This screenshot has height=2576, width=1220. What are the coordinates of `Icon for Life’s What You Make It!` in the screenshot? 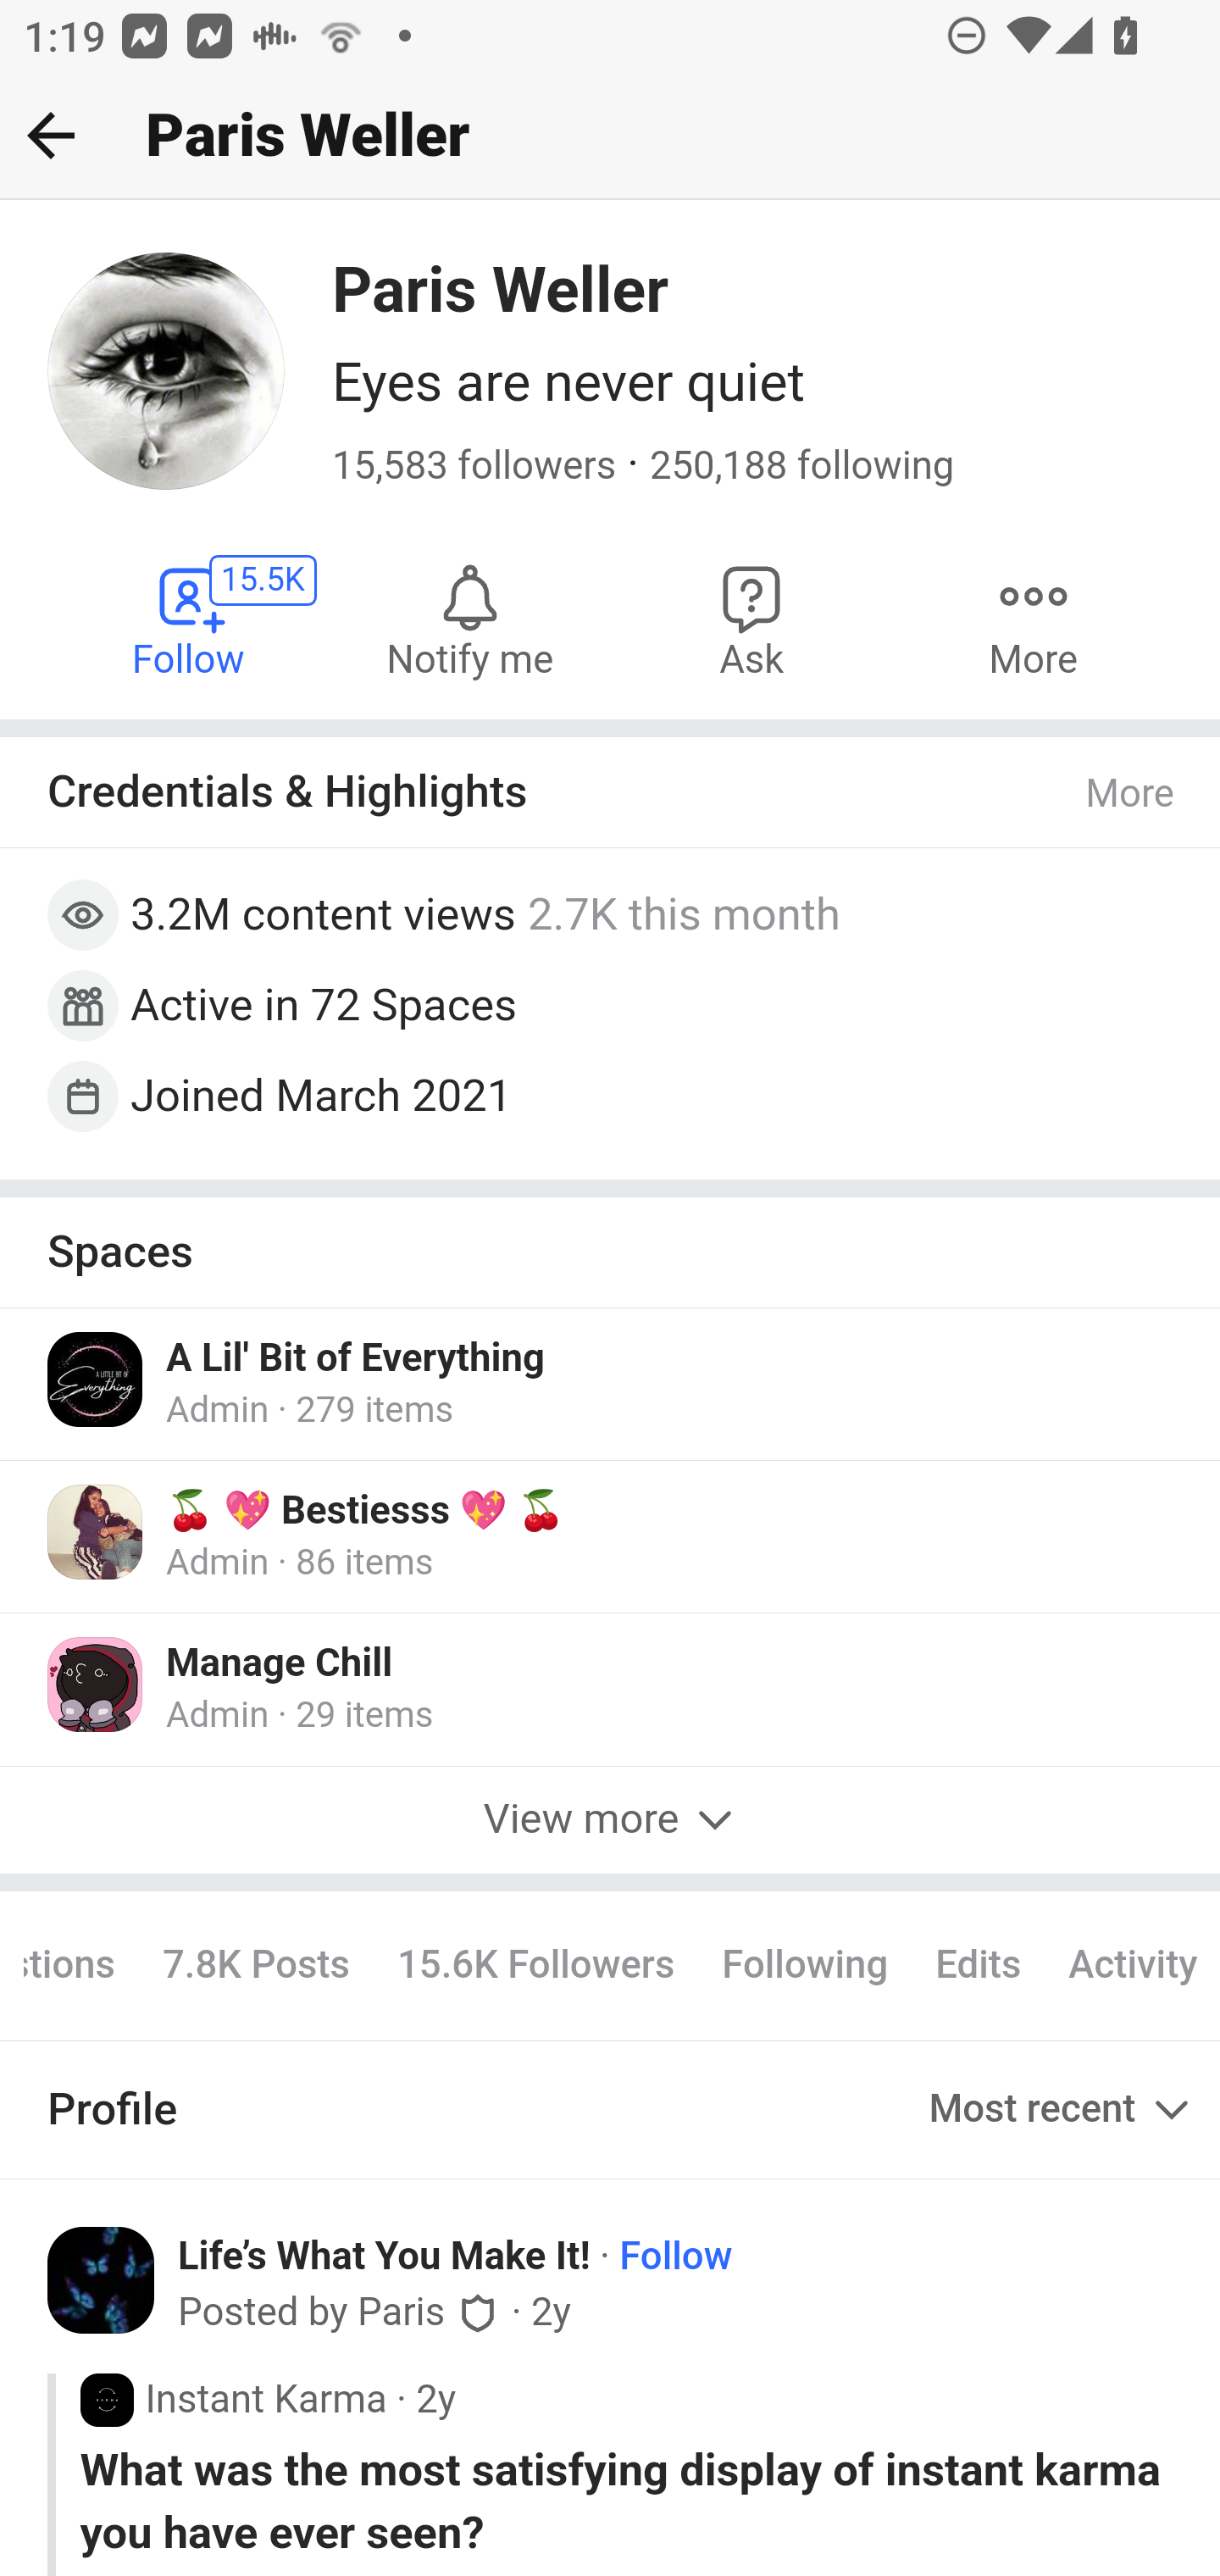 It's located at (102, 2281).